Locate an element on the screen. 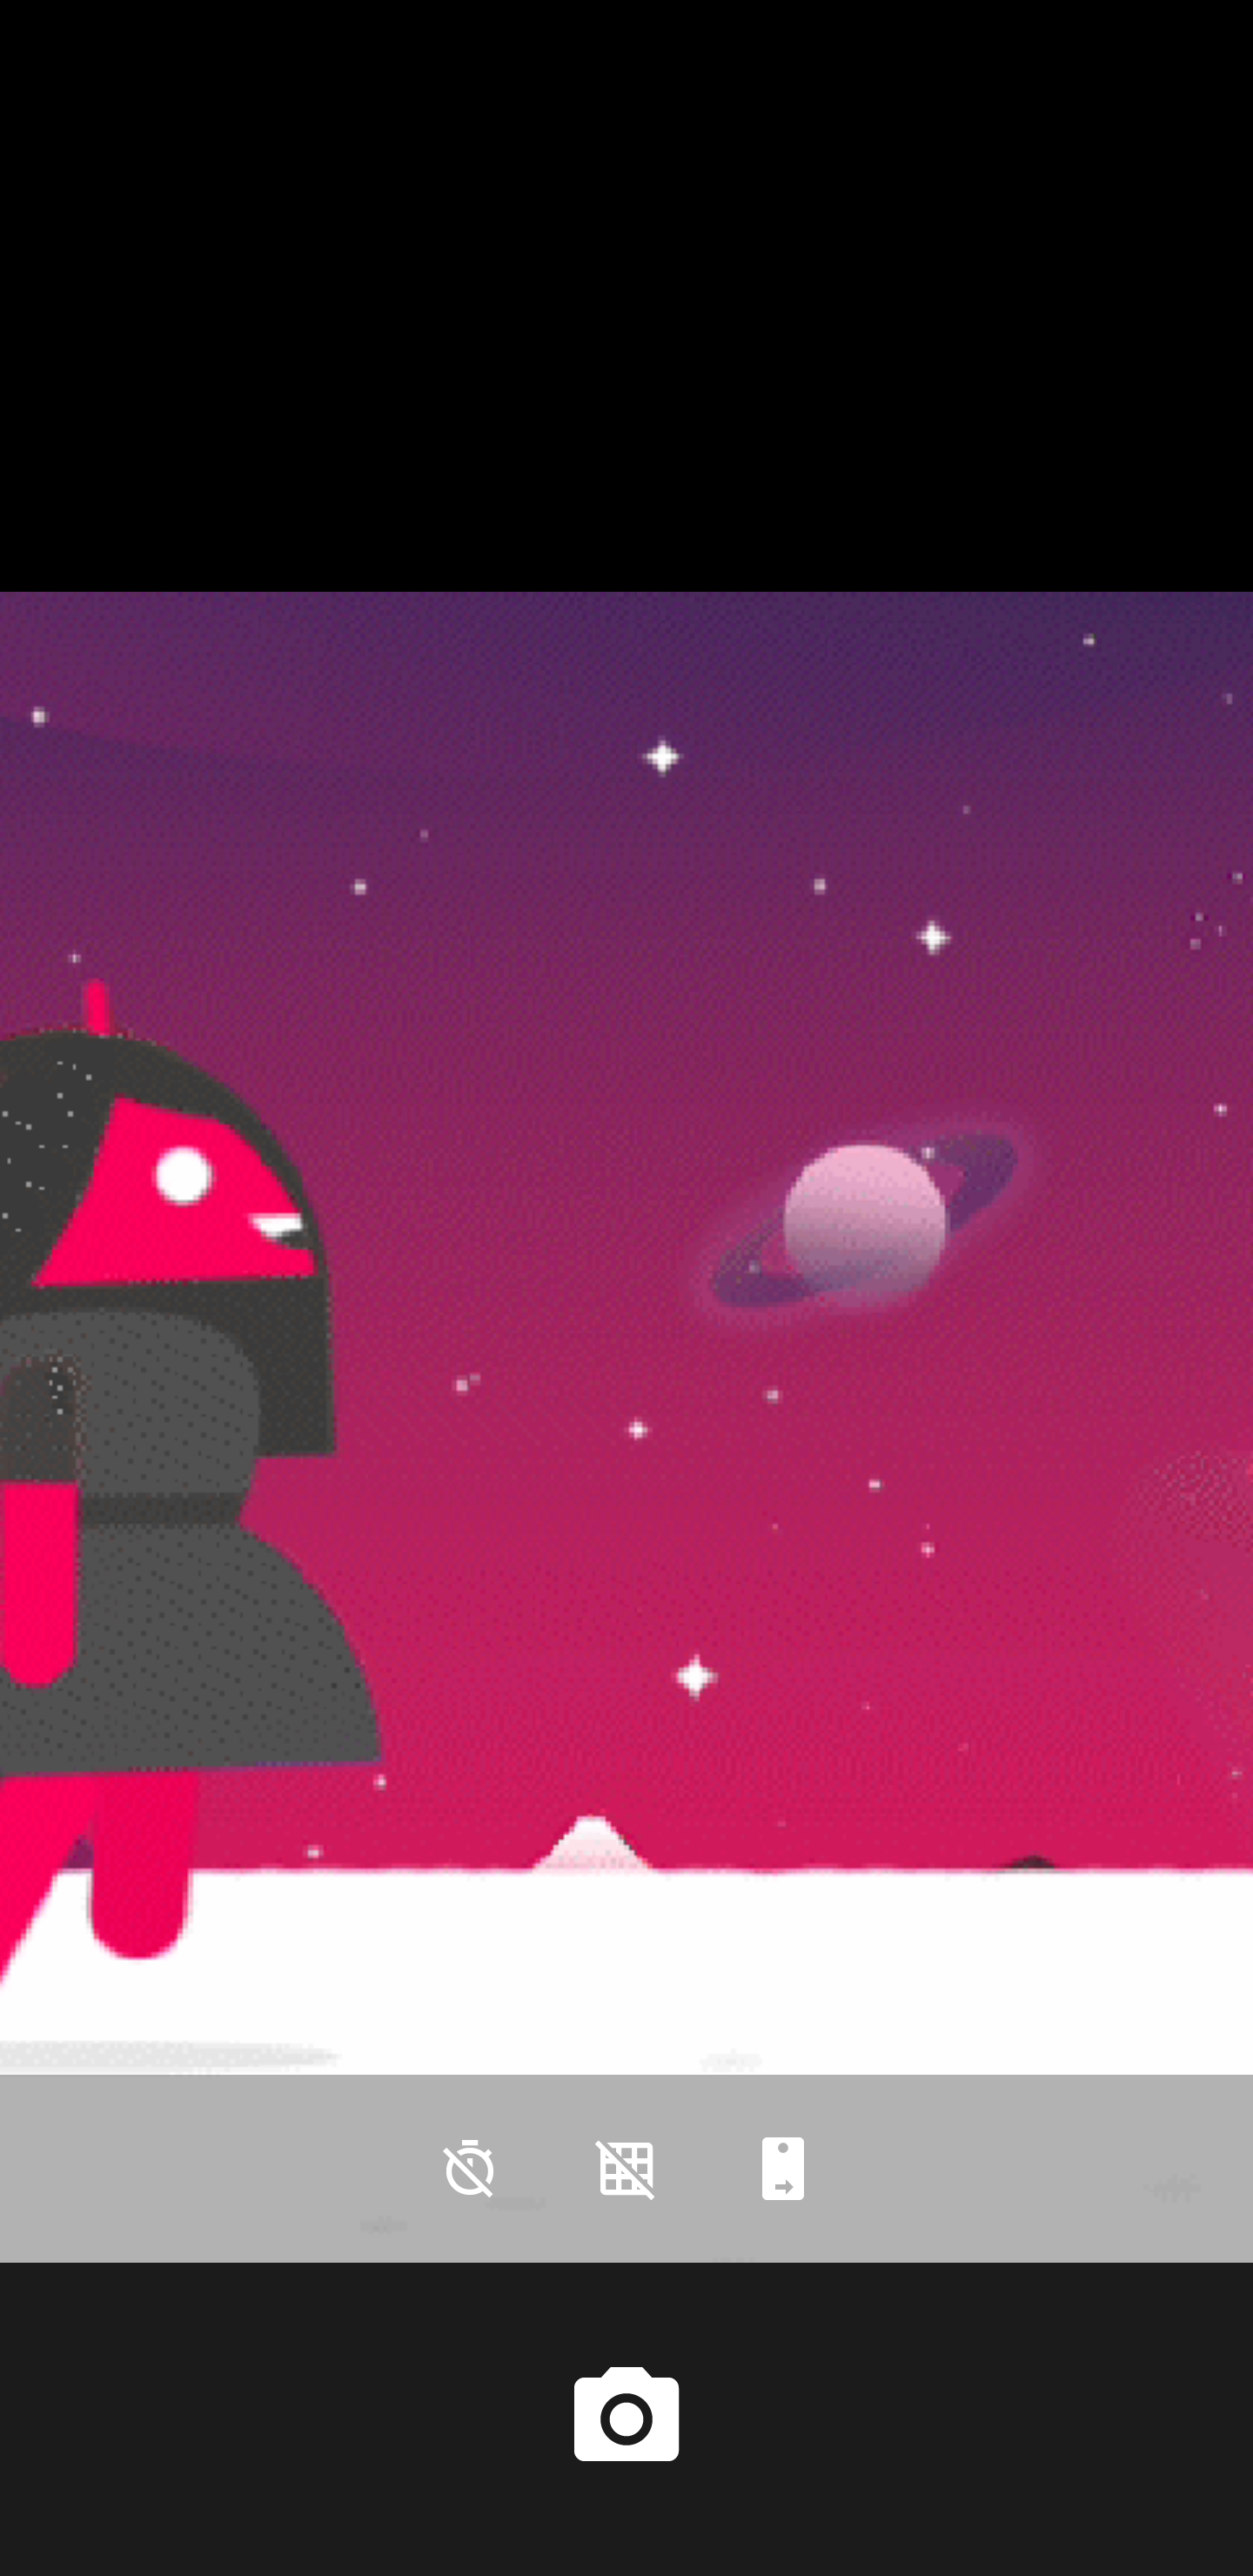 The image size is (1253, 2576). Back camera is located at coordinates (783, 2169).